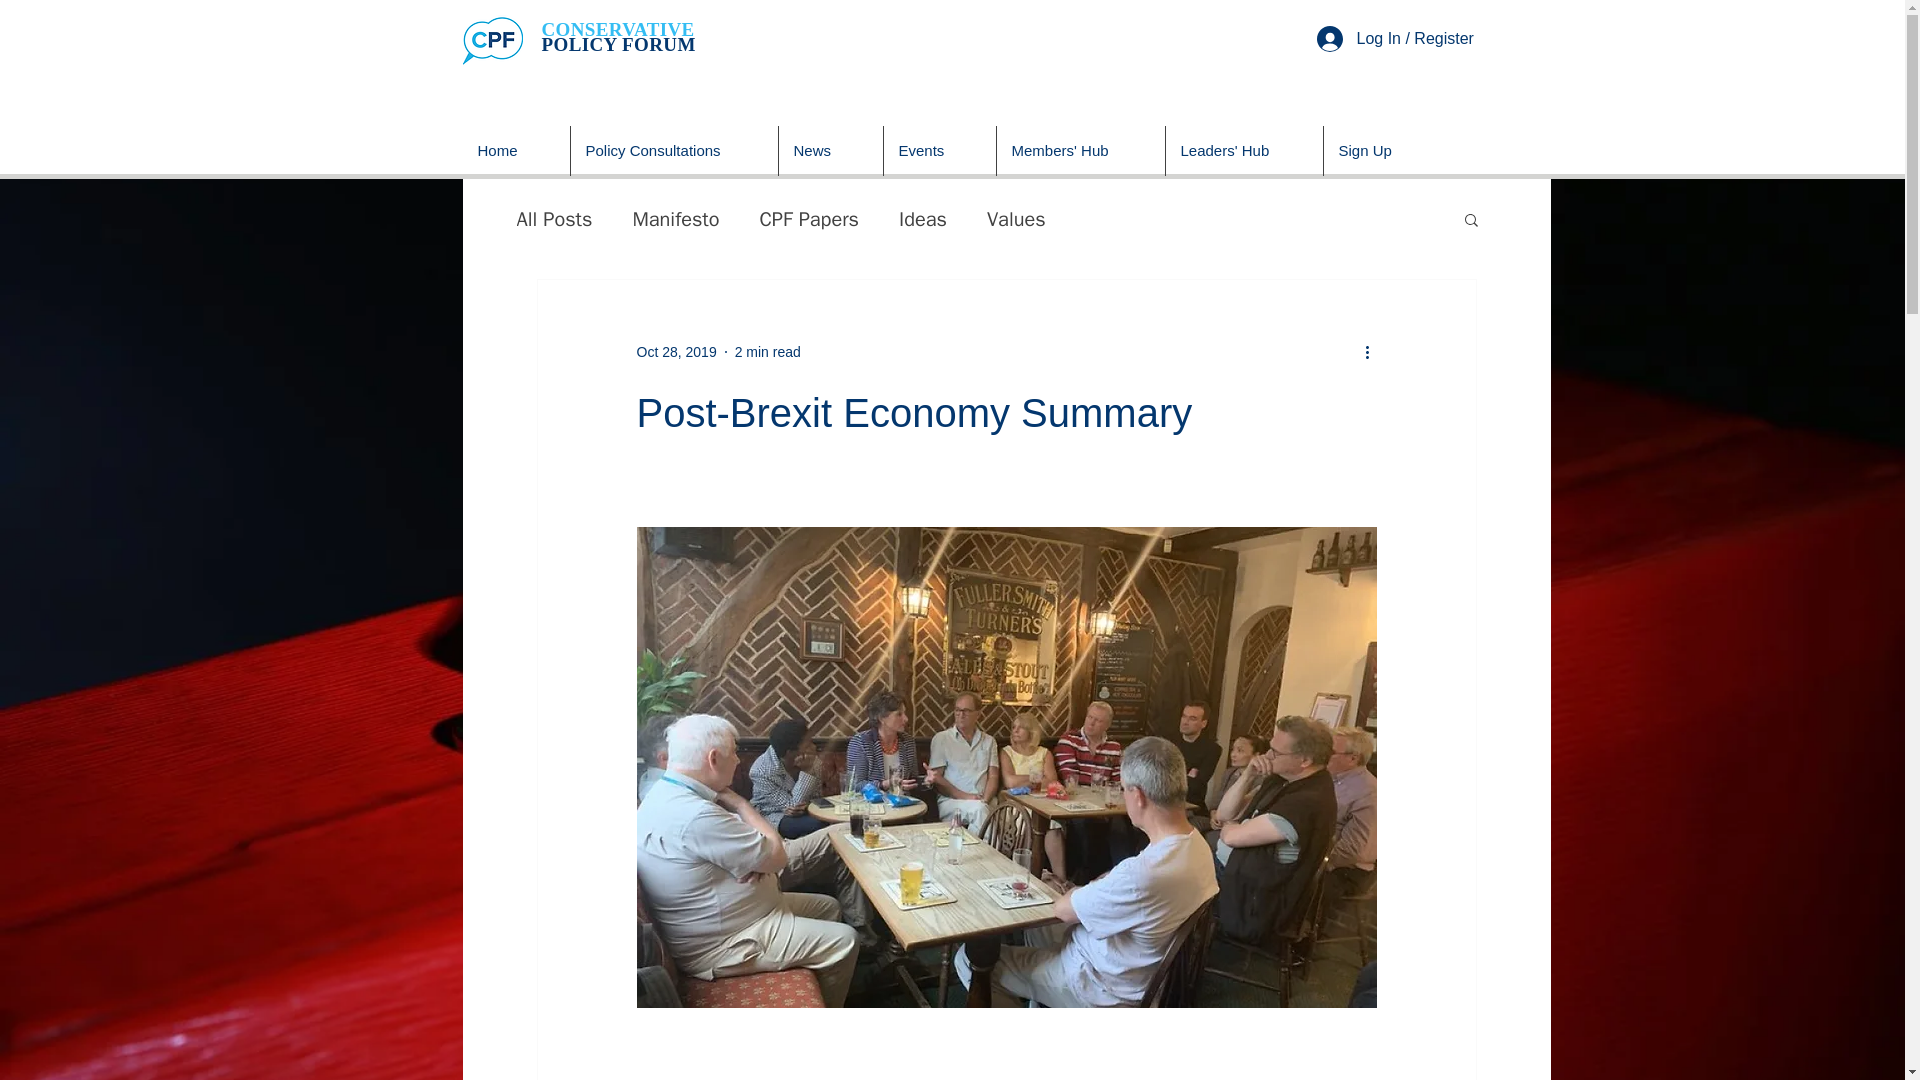 This screenshot has width=1920, height=1080. I want to click on All Posts, so click(554, 220).